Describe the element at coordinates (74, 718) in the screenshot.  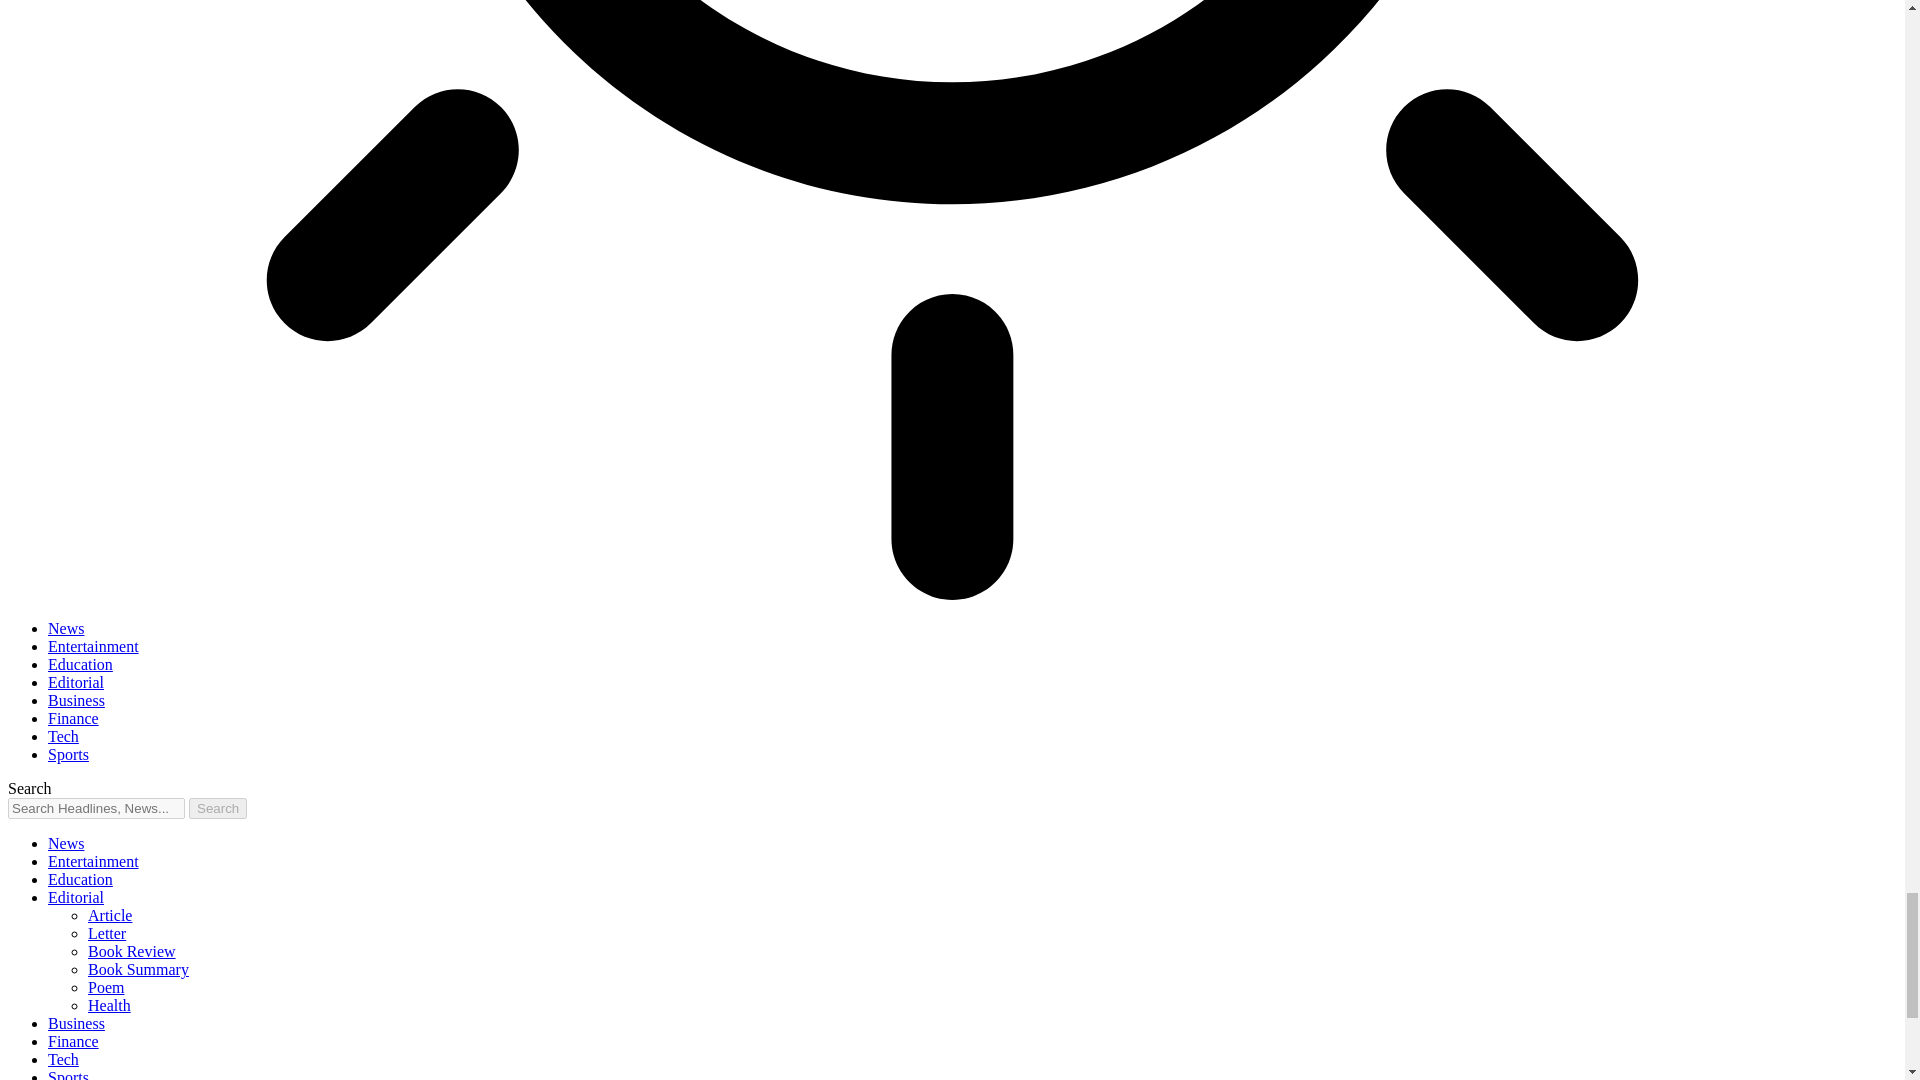
I see `Finance` at that location.